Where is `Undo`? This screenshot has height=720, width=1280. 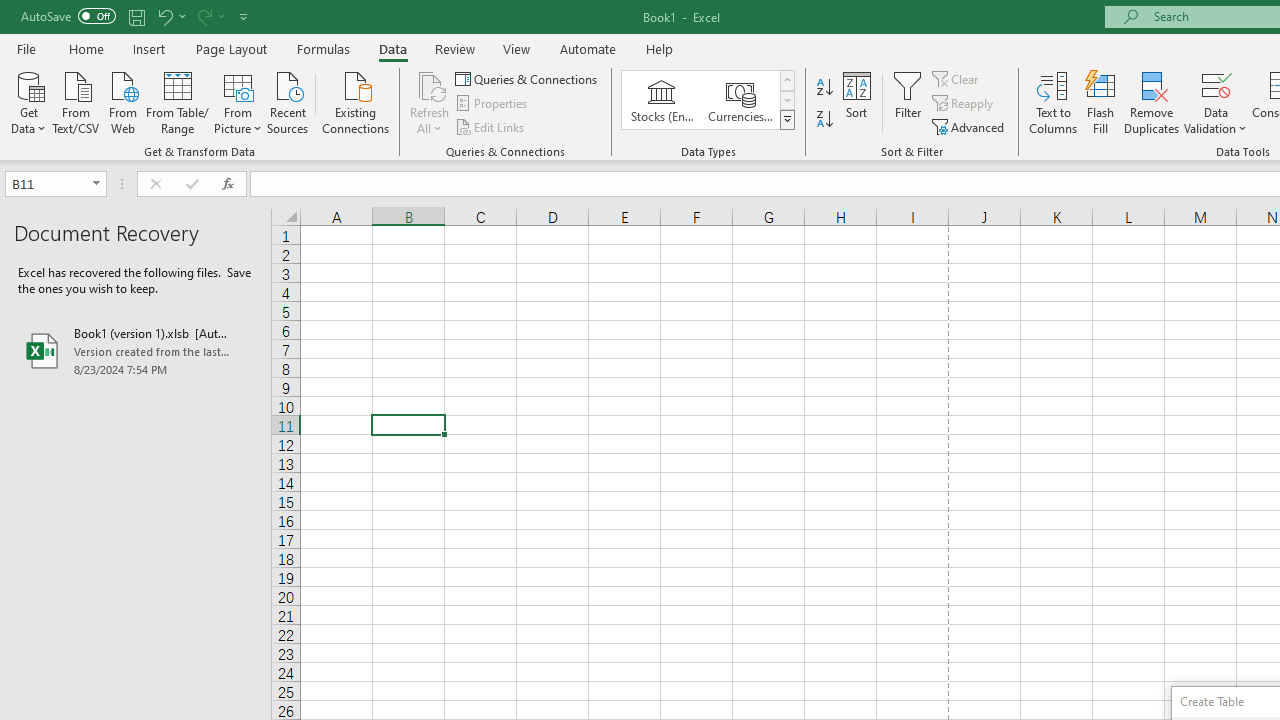 Undo is located at coordinates (164, 16).